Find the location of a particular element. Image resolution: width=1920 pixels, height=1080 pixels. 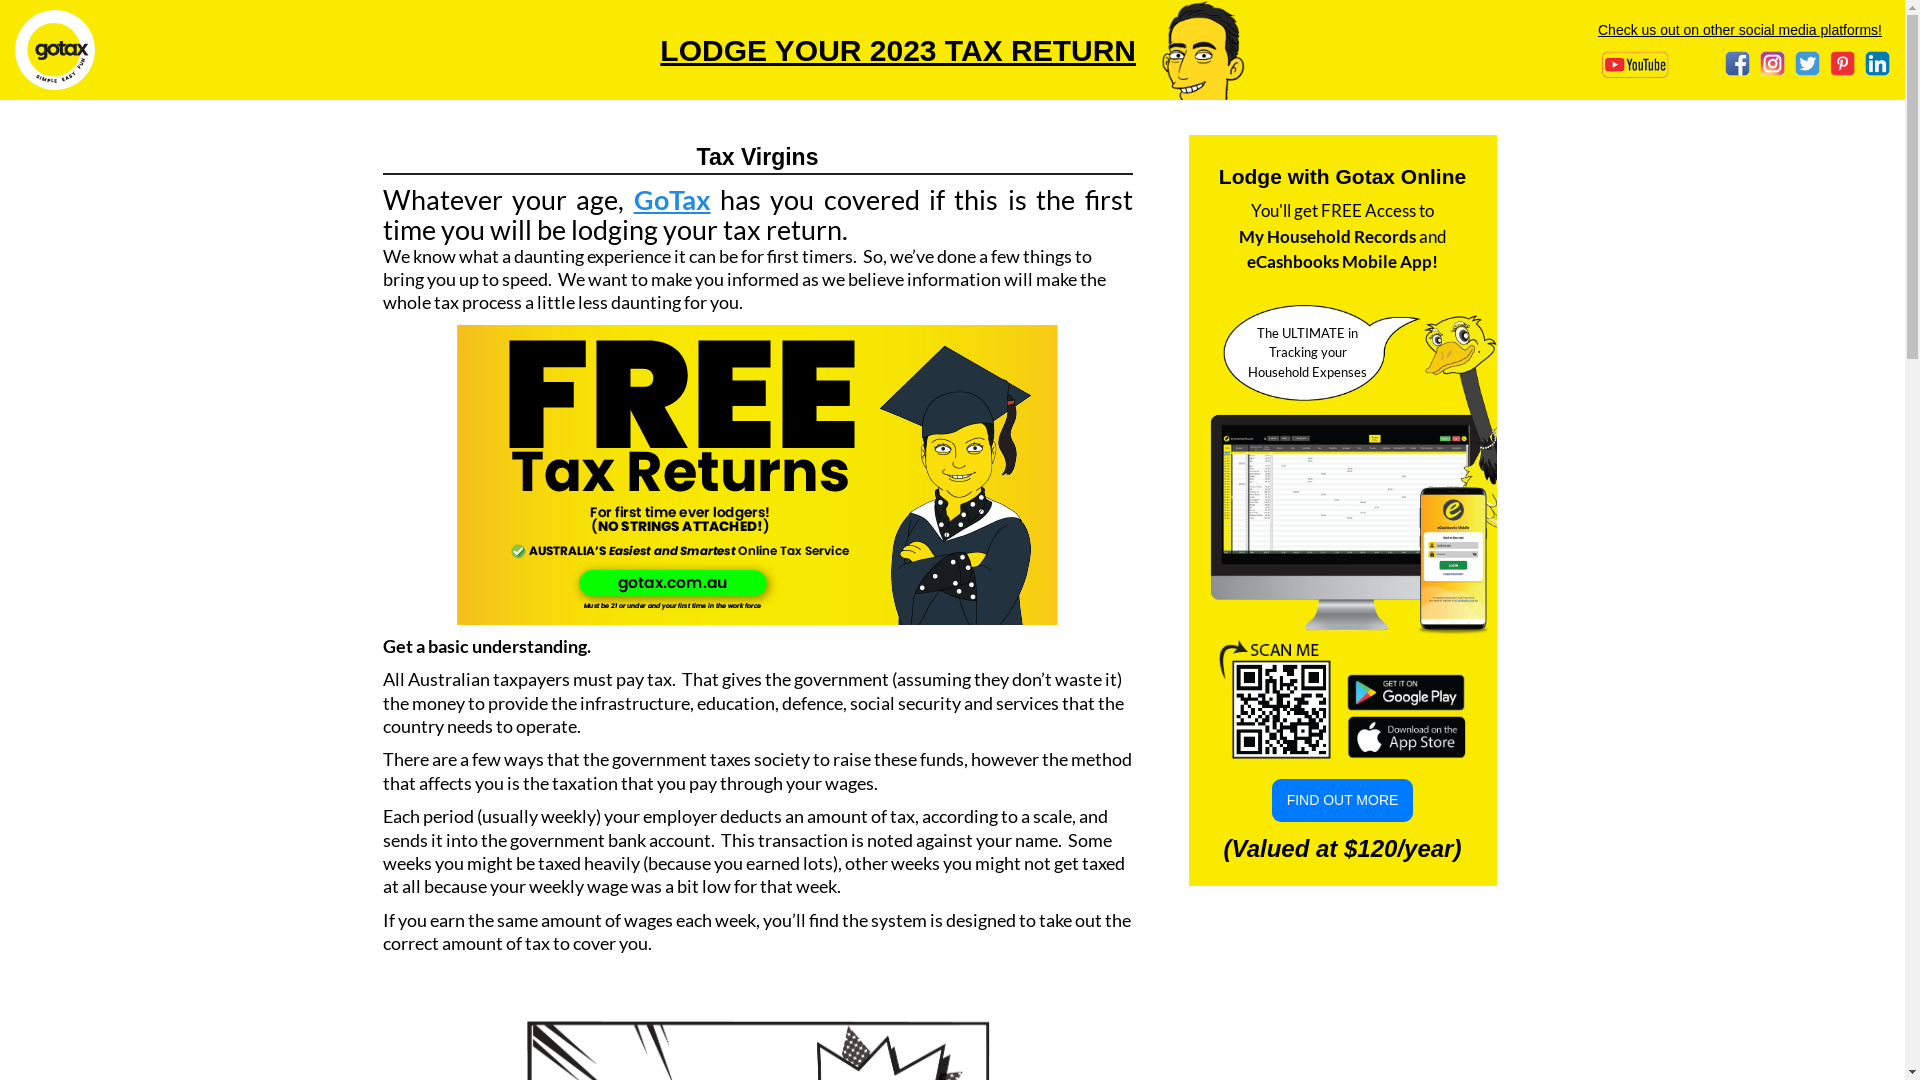

Facebook is located at coordinates (1738, 64).